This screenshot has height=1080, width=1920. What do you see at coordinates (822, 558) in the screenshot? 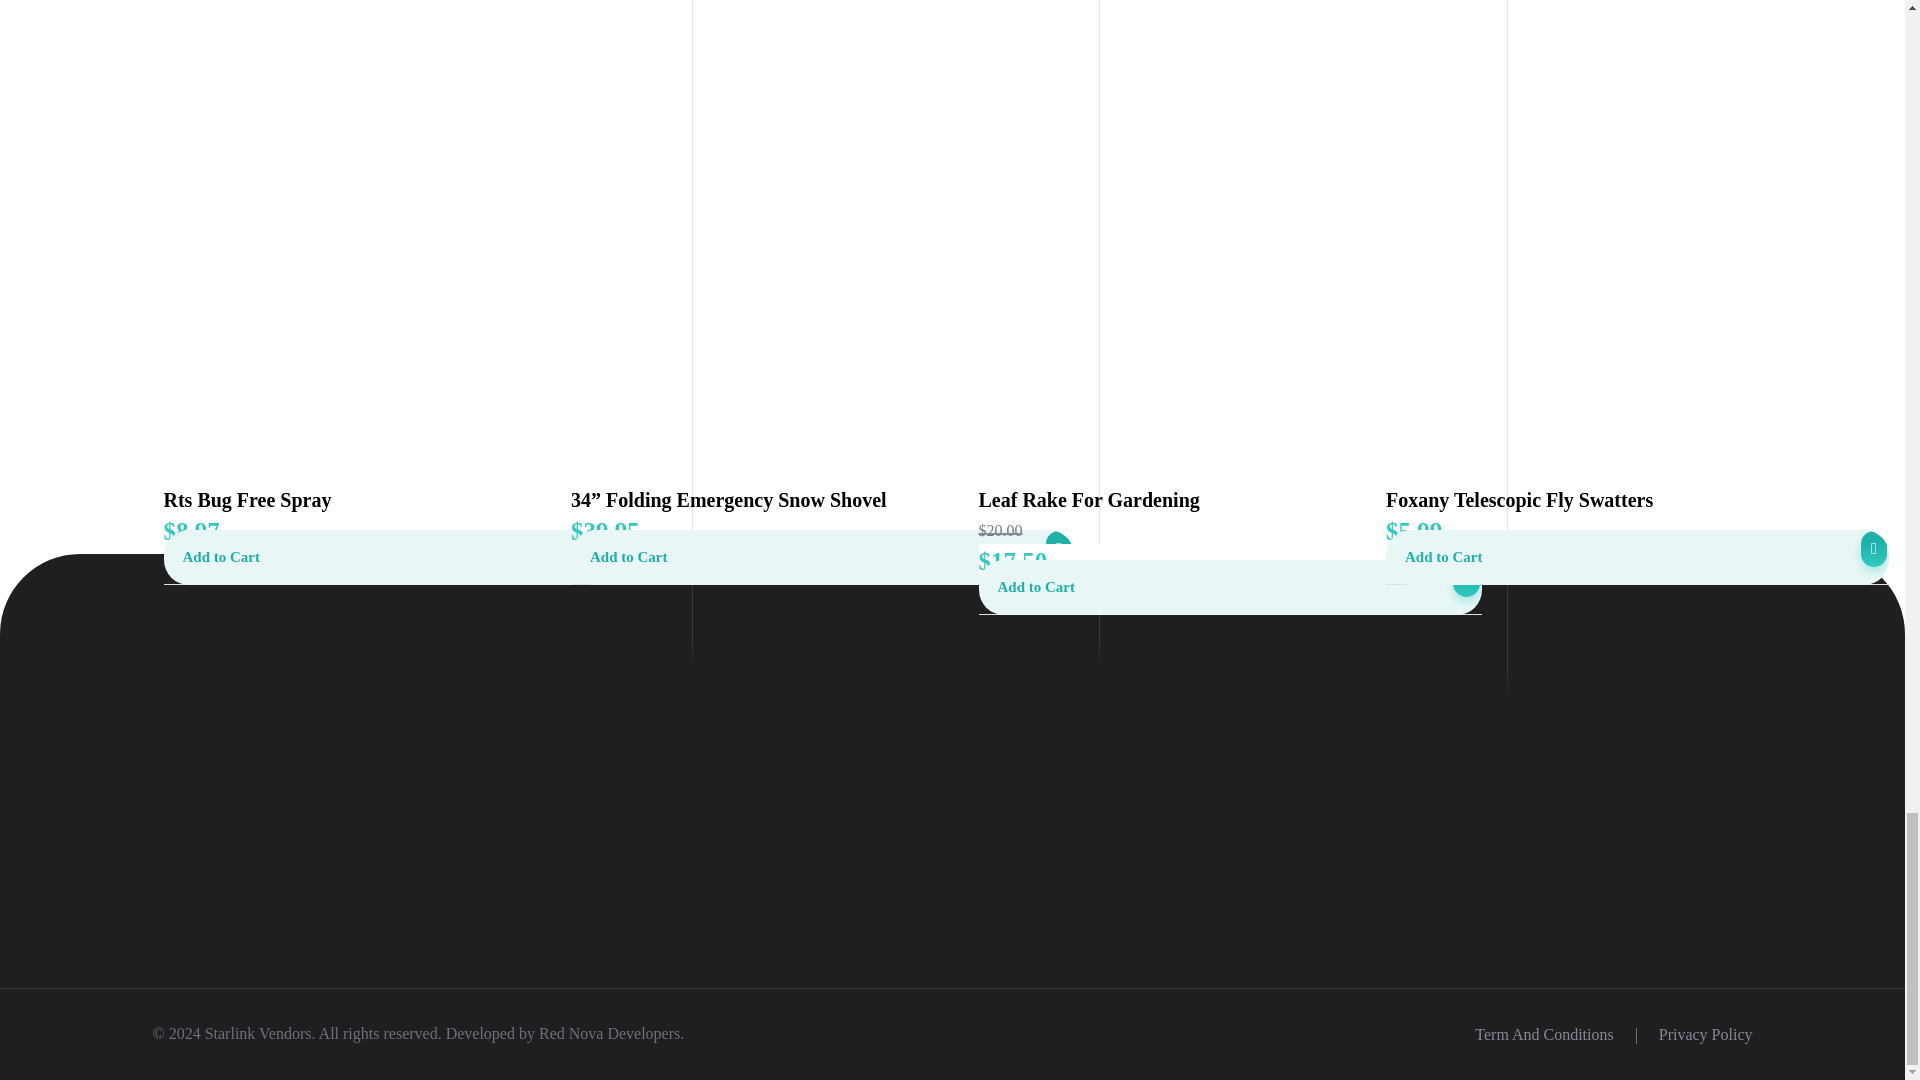
I see `Add to Cart` at bounding box center [822, 558].